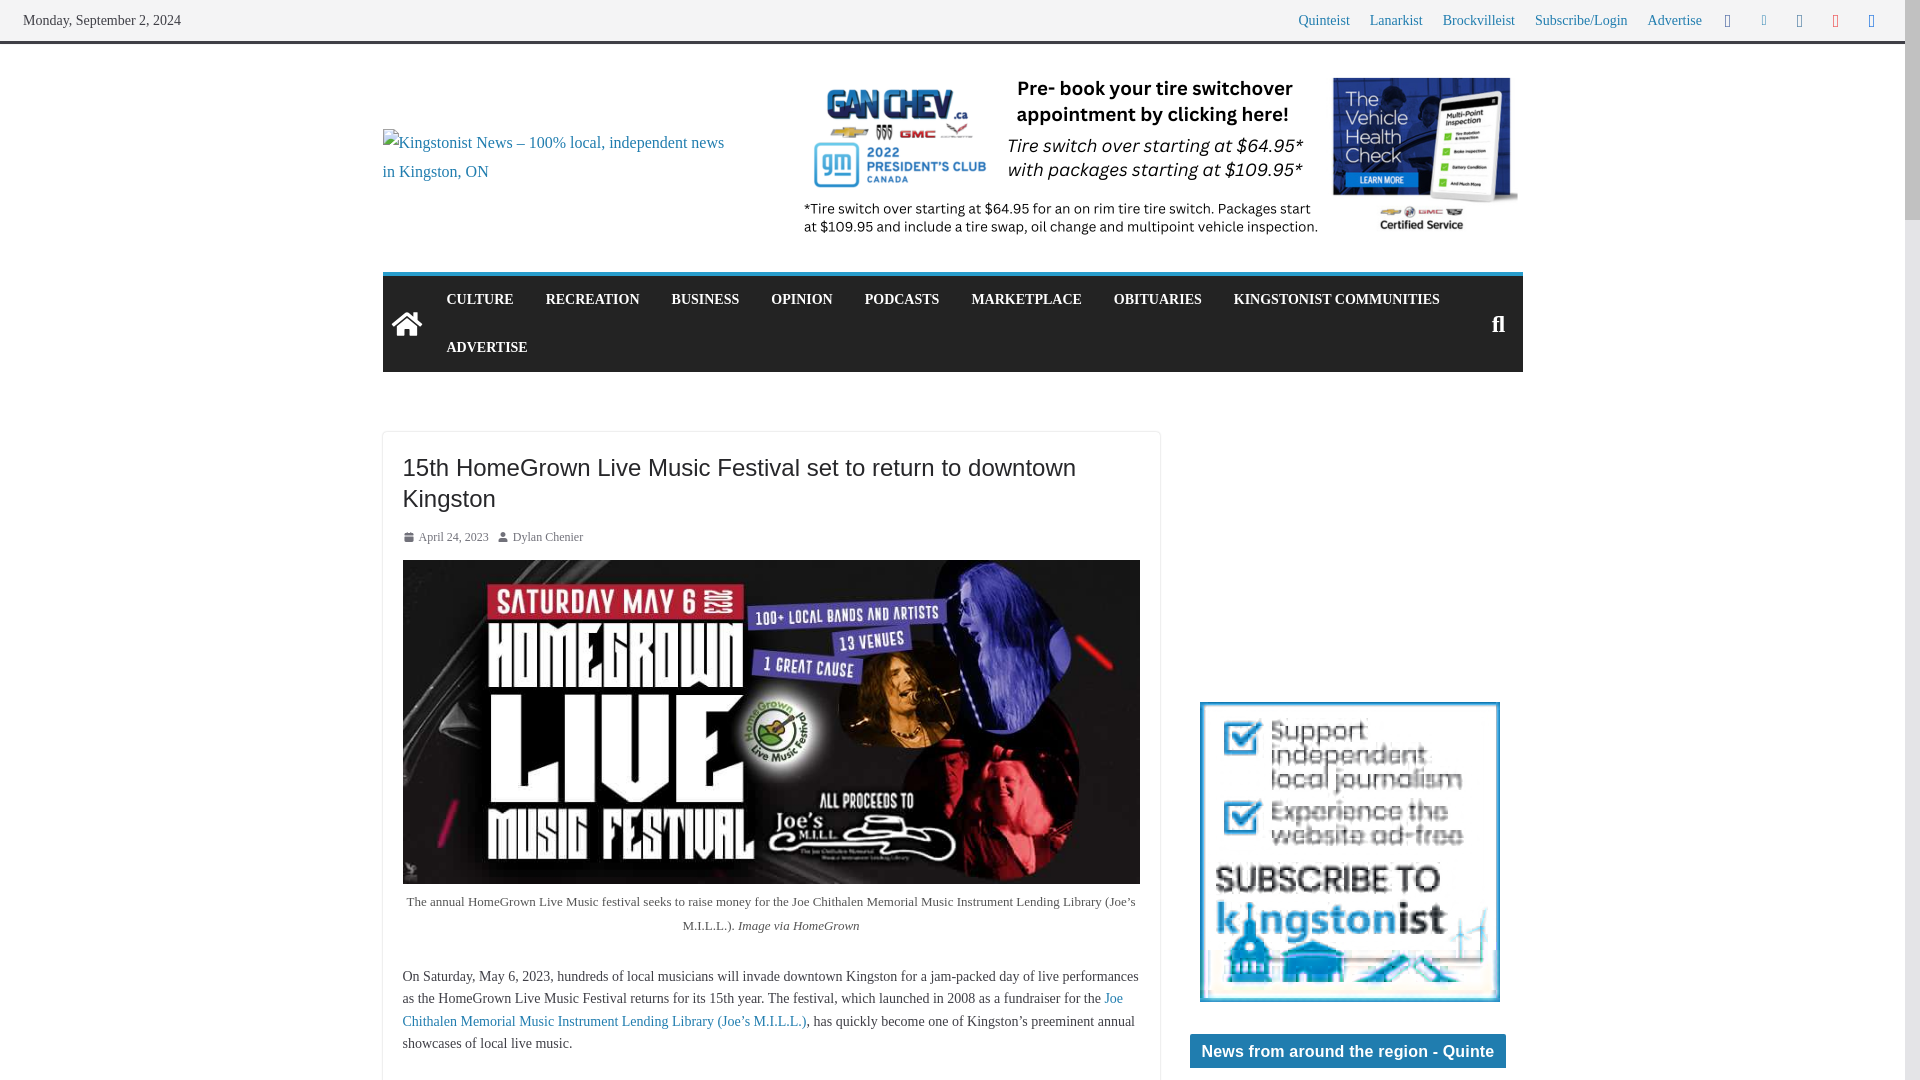  What do you see at coordinates (902, 300) in the screenshot?
I see `PODCASTS` at bounding box center [902, 300].